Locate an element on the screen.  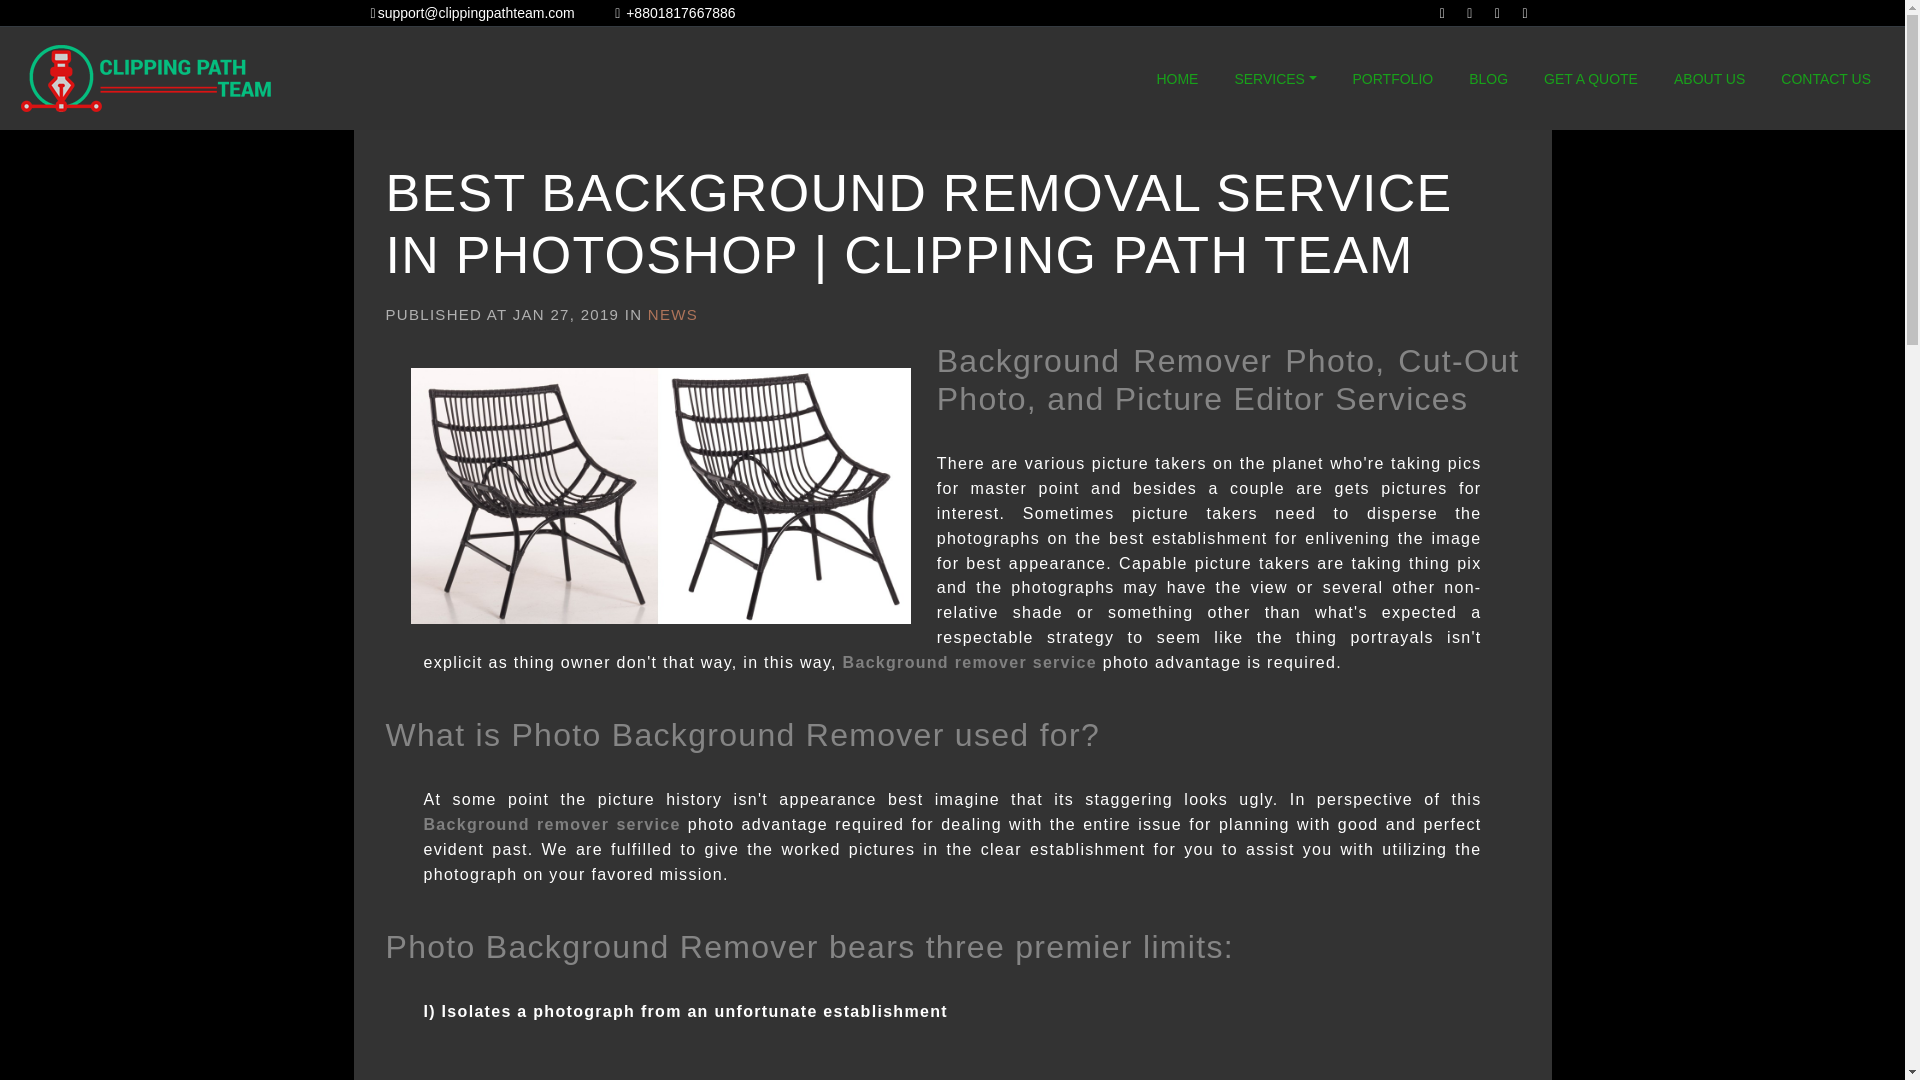
HOME is located at coordinates (1176, 79).